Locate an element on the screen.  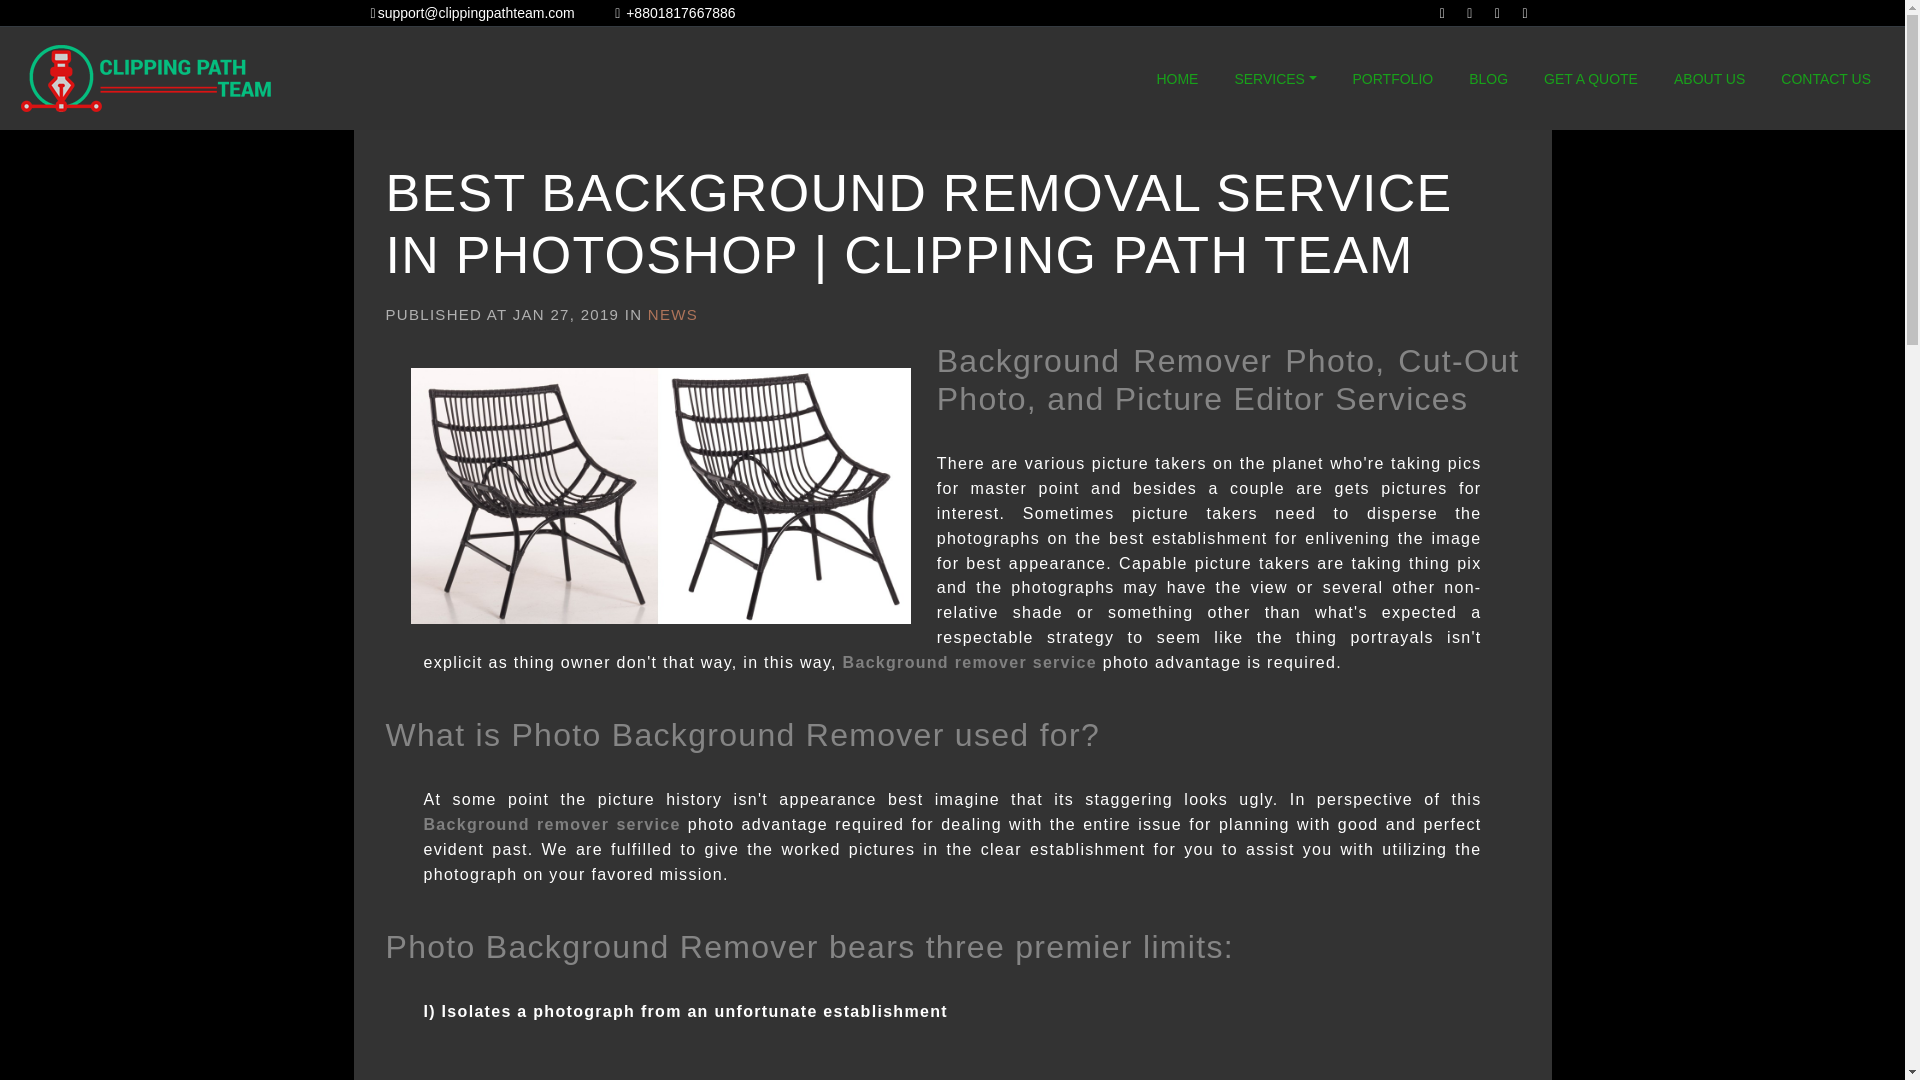
HOME is located at coordinates (1176, 79).